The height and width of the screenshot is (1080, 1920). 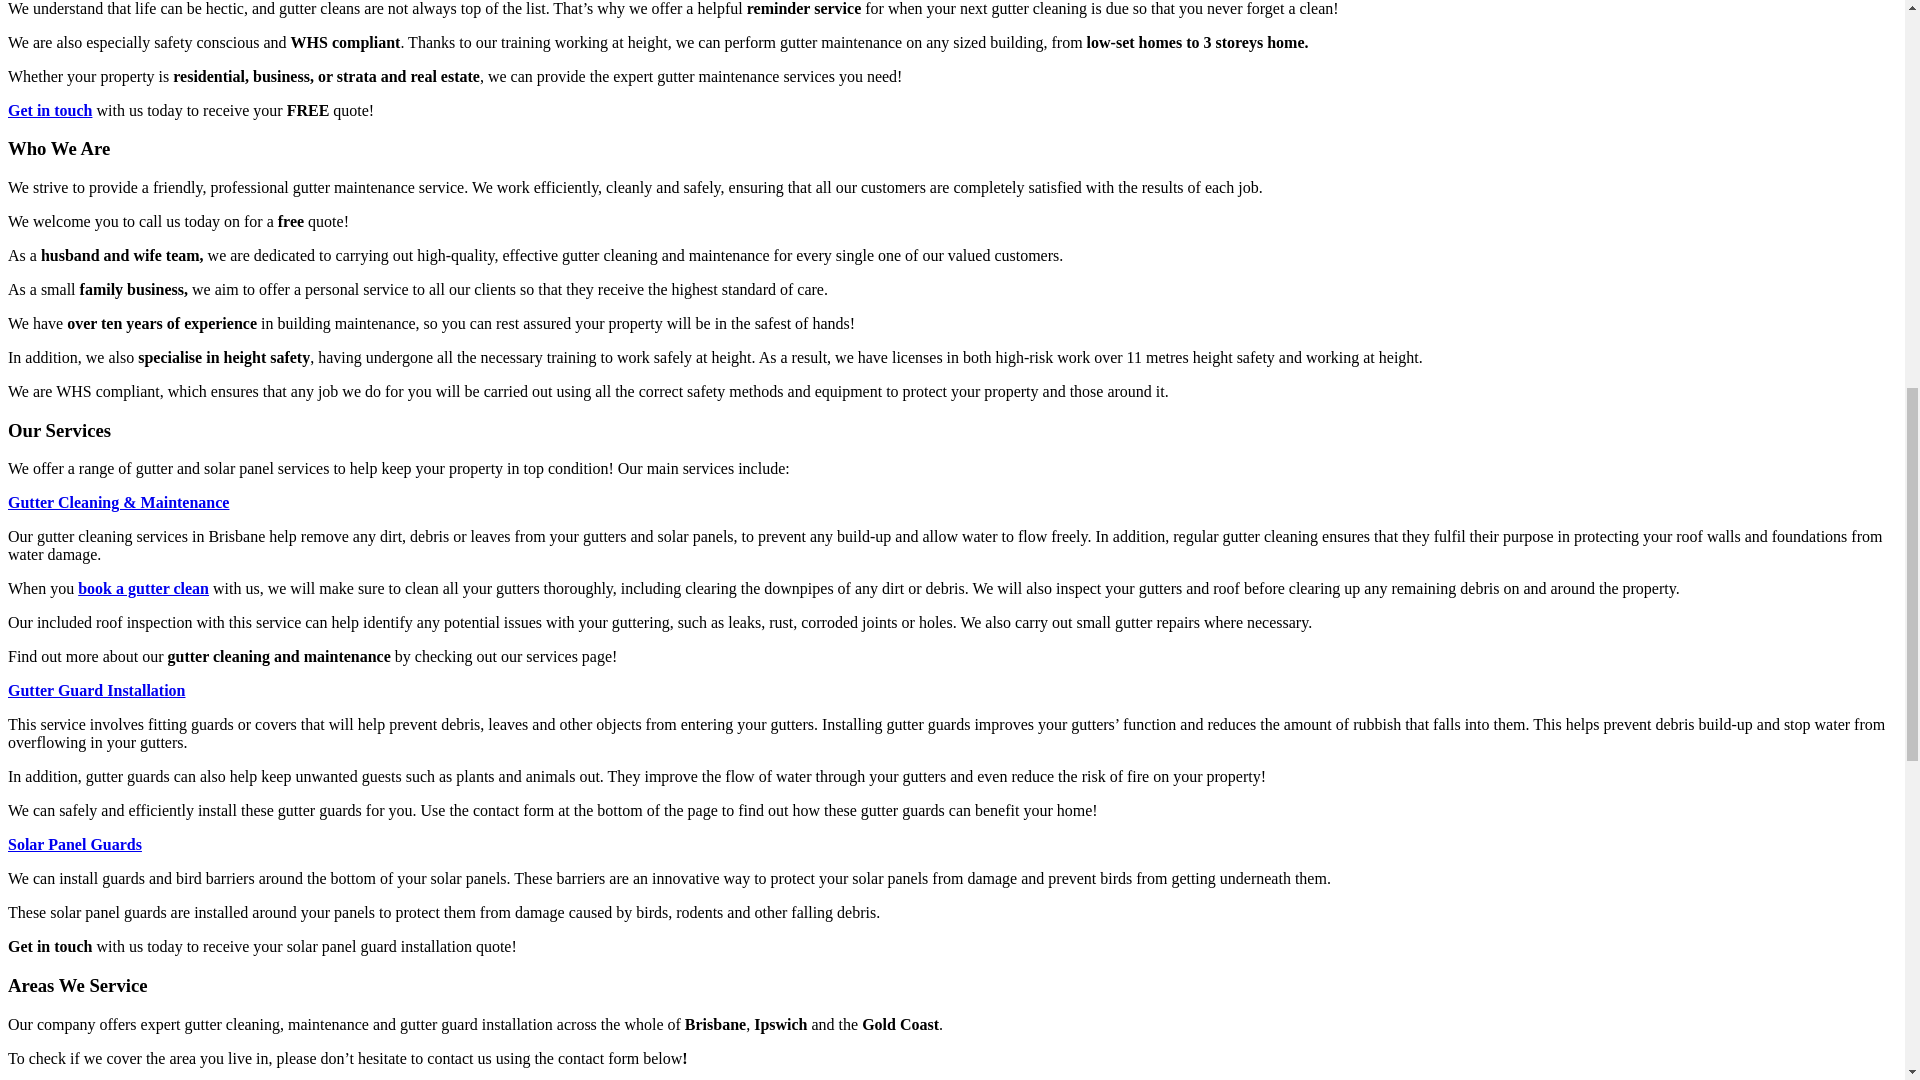 What do you see at coordinates (96, 690) in the screenshot?
I see `Gutter Guard Installation` at bounding box center [96, 690].